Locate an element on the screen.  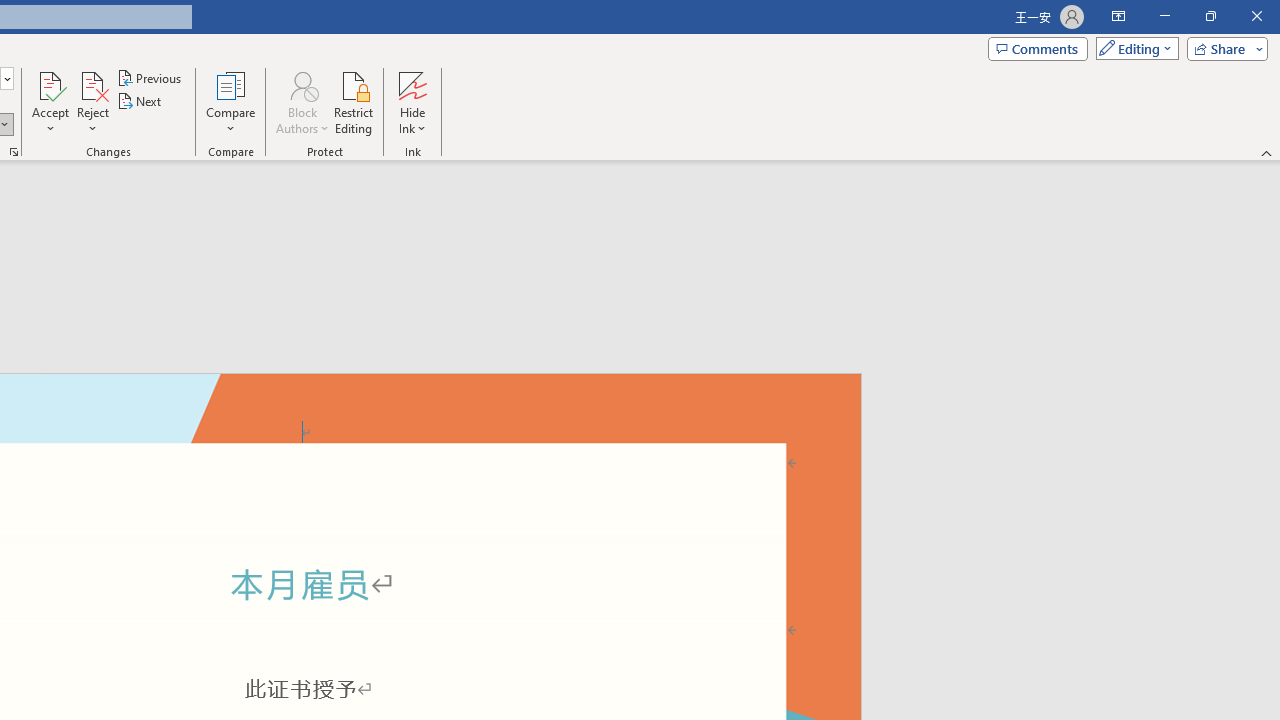
Block Authors is located at coordinates (302, 84).